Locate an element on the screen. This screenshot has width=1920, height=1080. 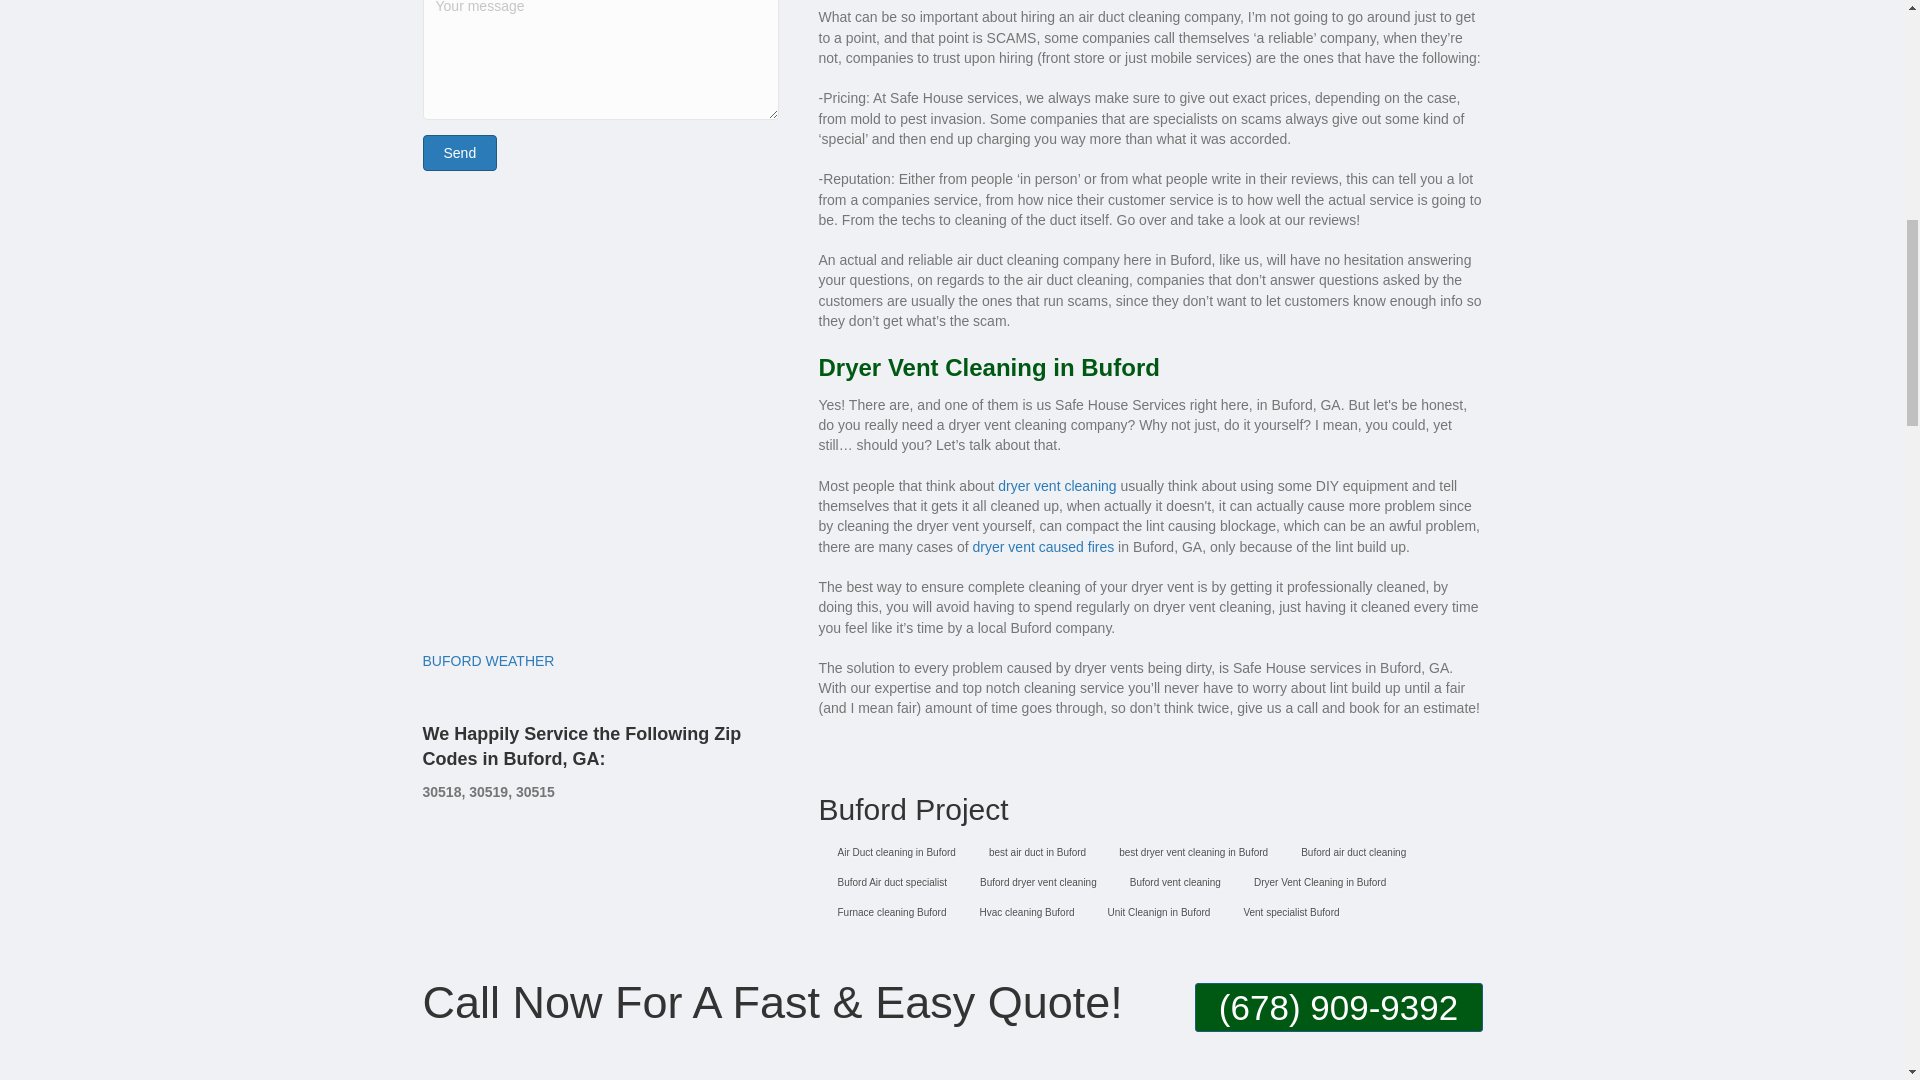
dryer vent caused fires is located at coordinates (1044, 546).